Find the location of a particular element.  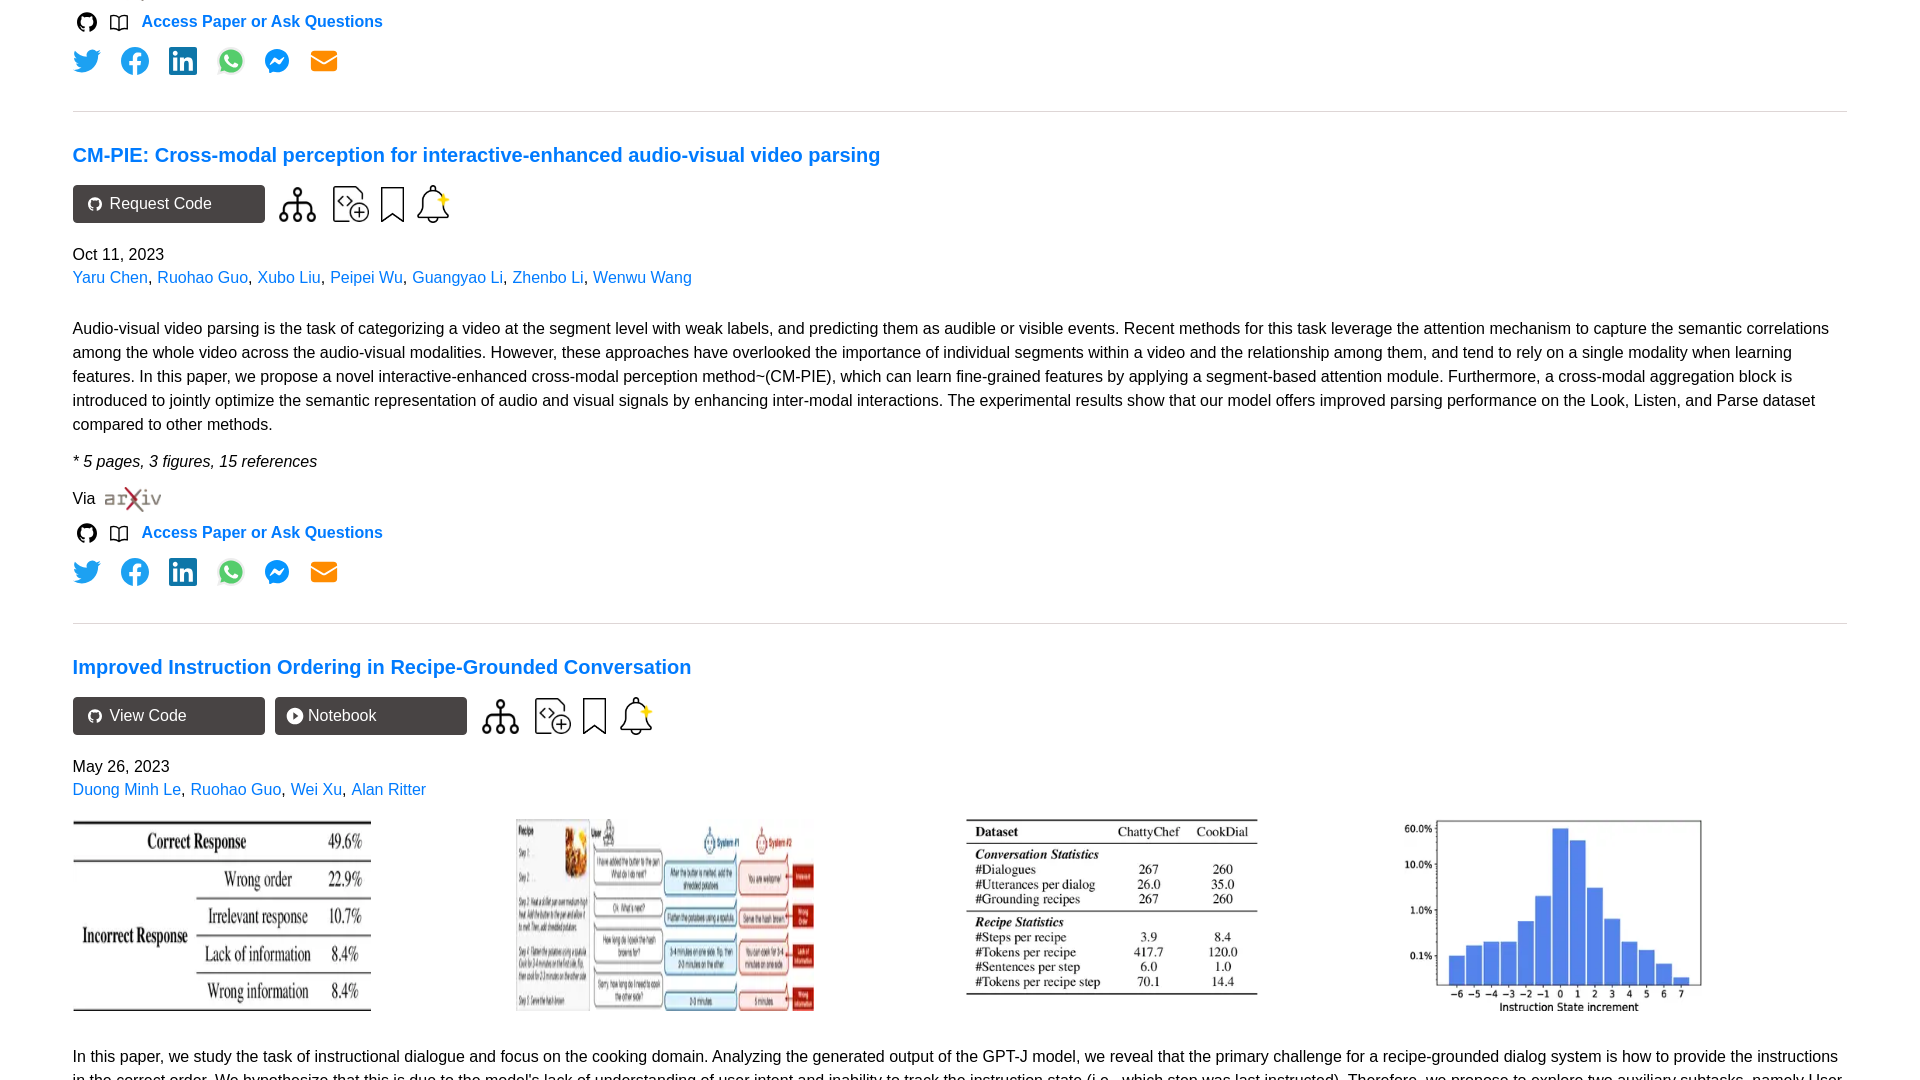

Share via Email is located at coordinates (324, 60).